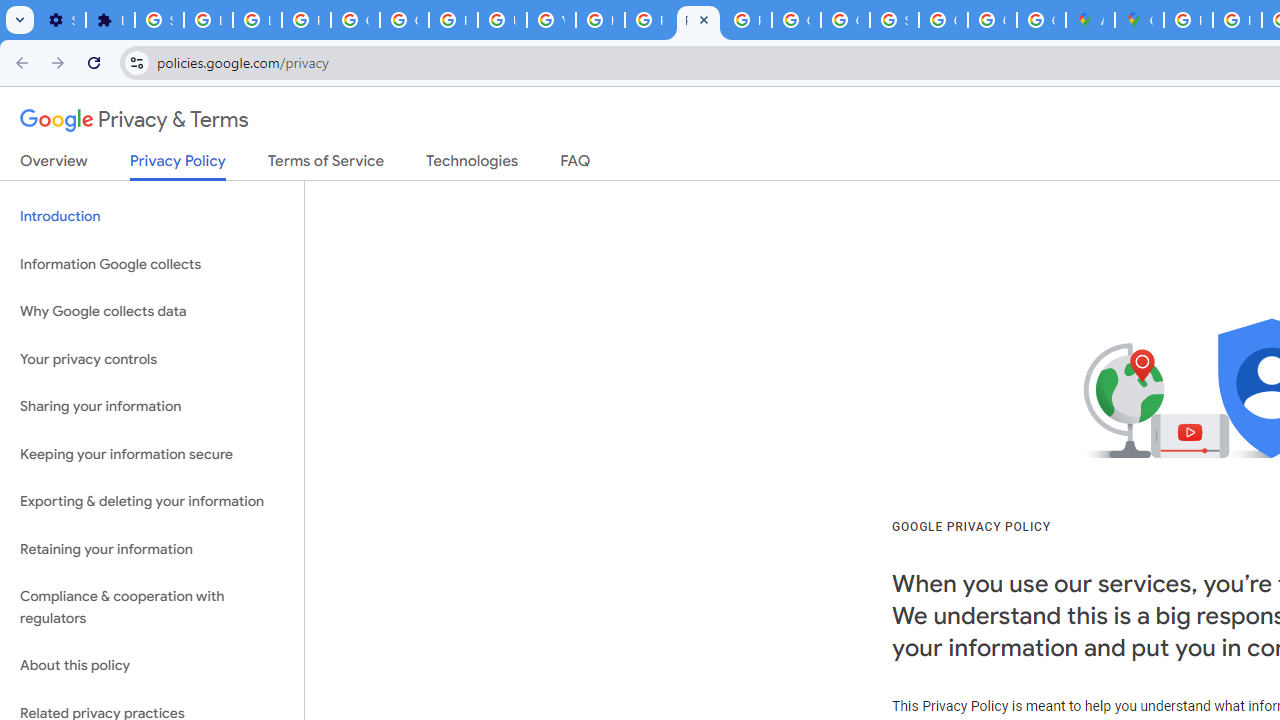  Describe the element at coordinates (208, 20) in the screenshot. I see `Delete photos & videos - Computer - Google Photos Help` at that location.